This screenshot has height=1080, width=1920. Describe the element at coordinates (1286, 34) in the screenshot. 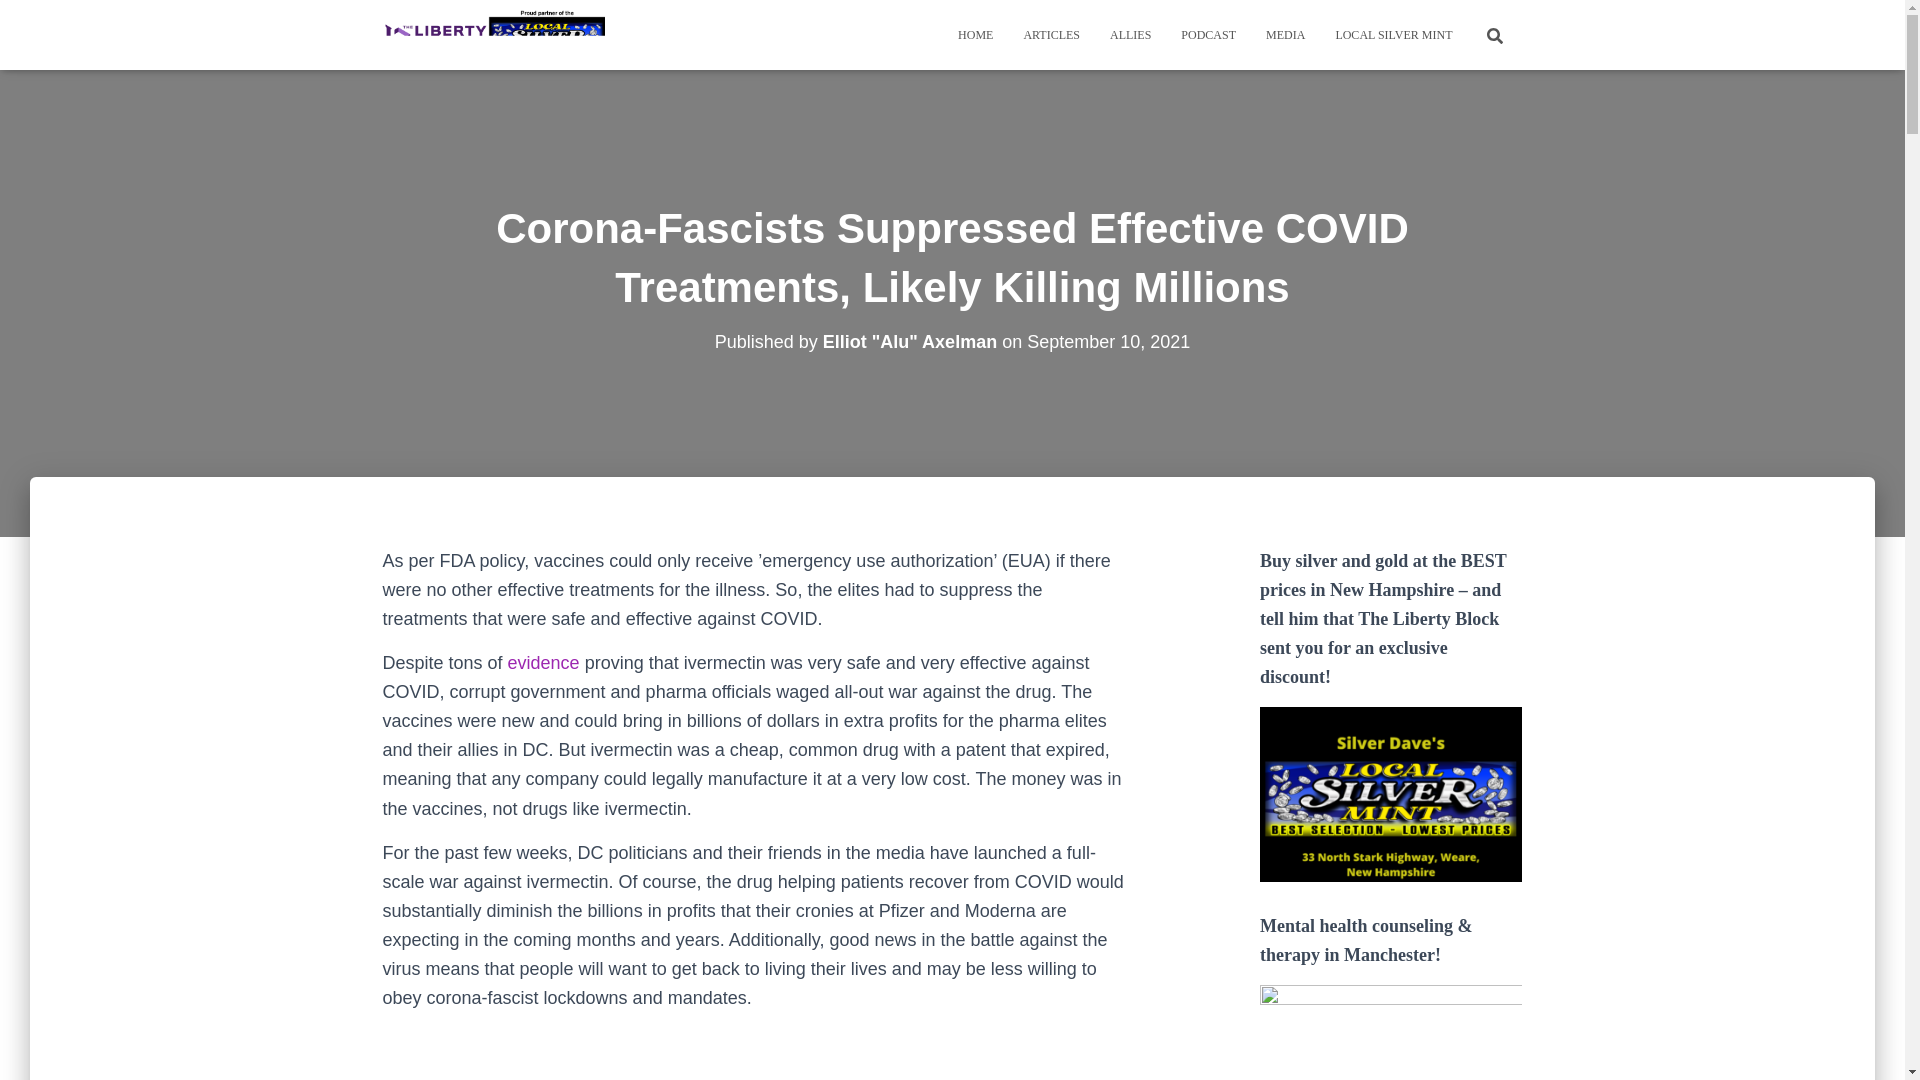

I see `Media` at that location.